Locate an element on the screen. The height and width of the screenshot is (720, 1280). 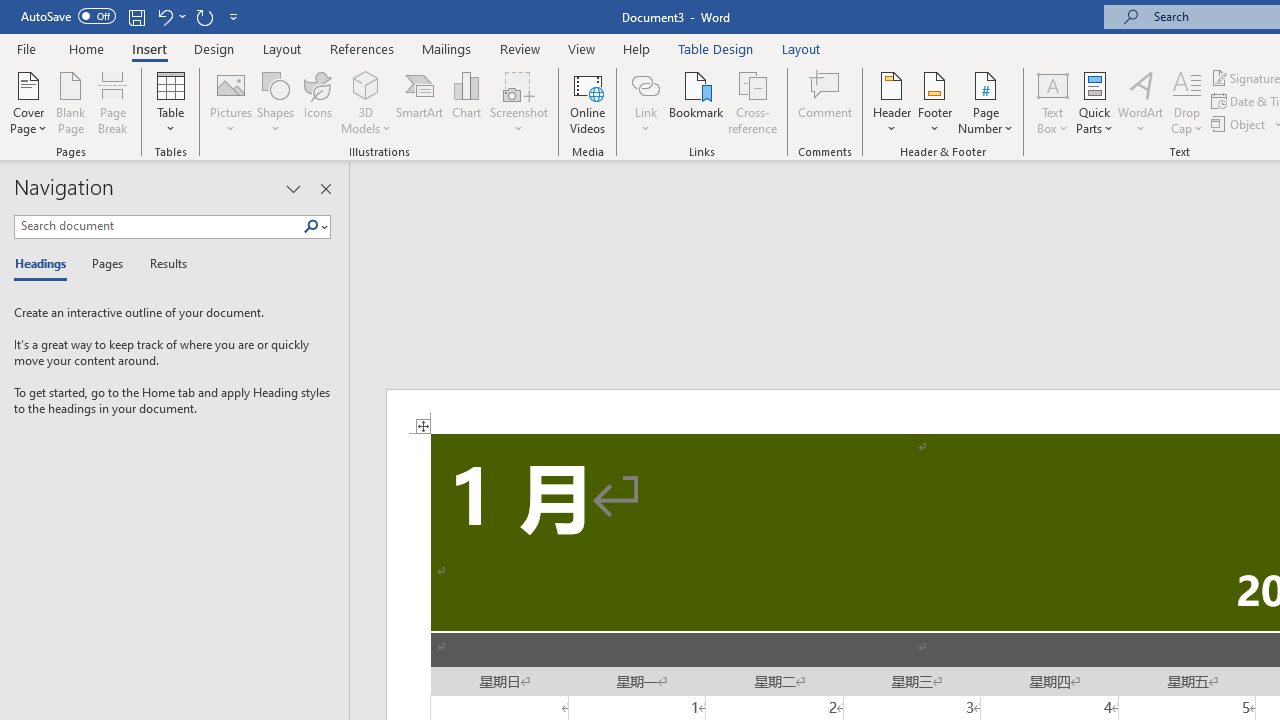
Shapes is located at coordinates (275, 102).